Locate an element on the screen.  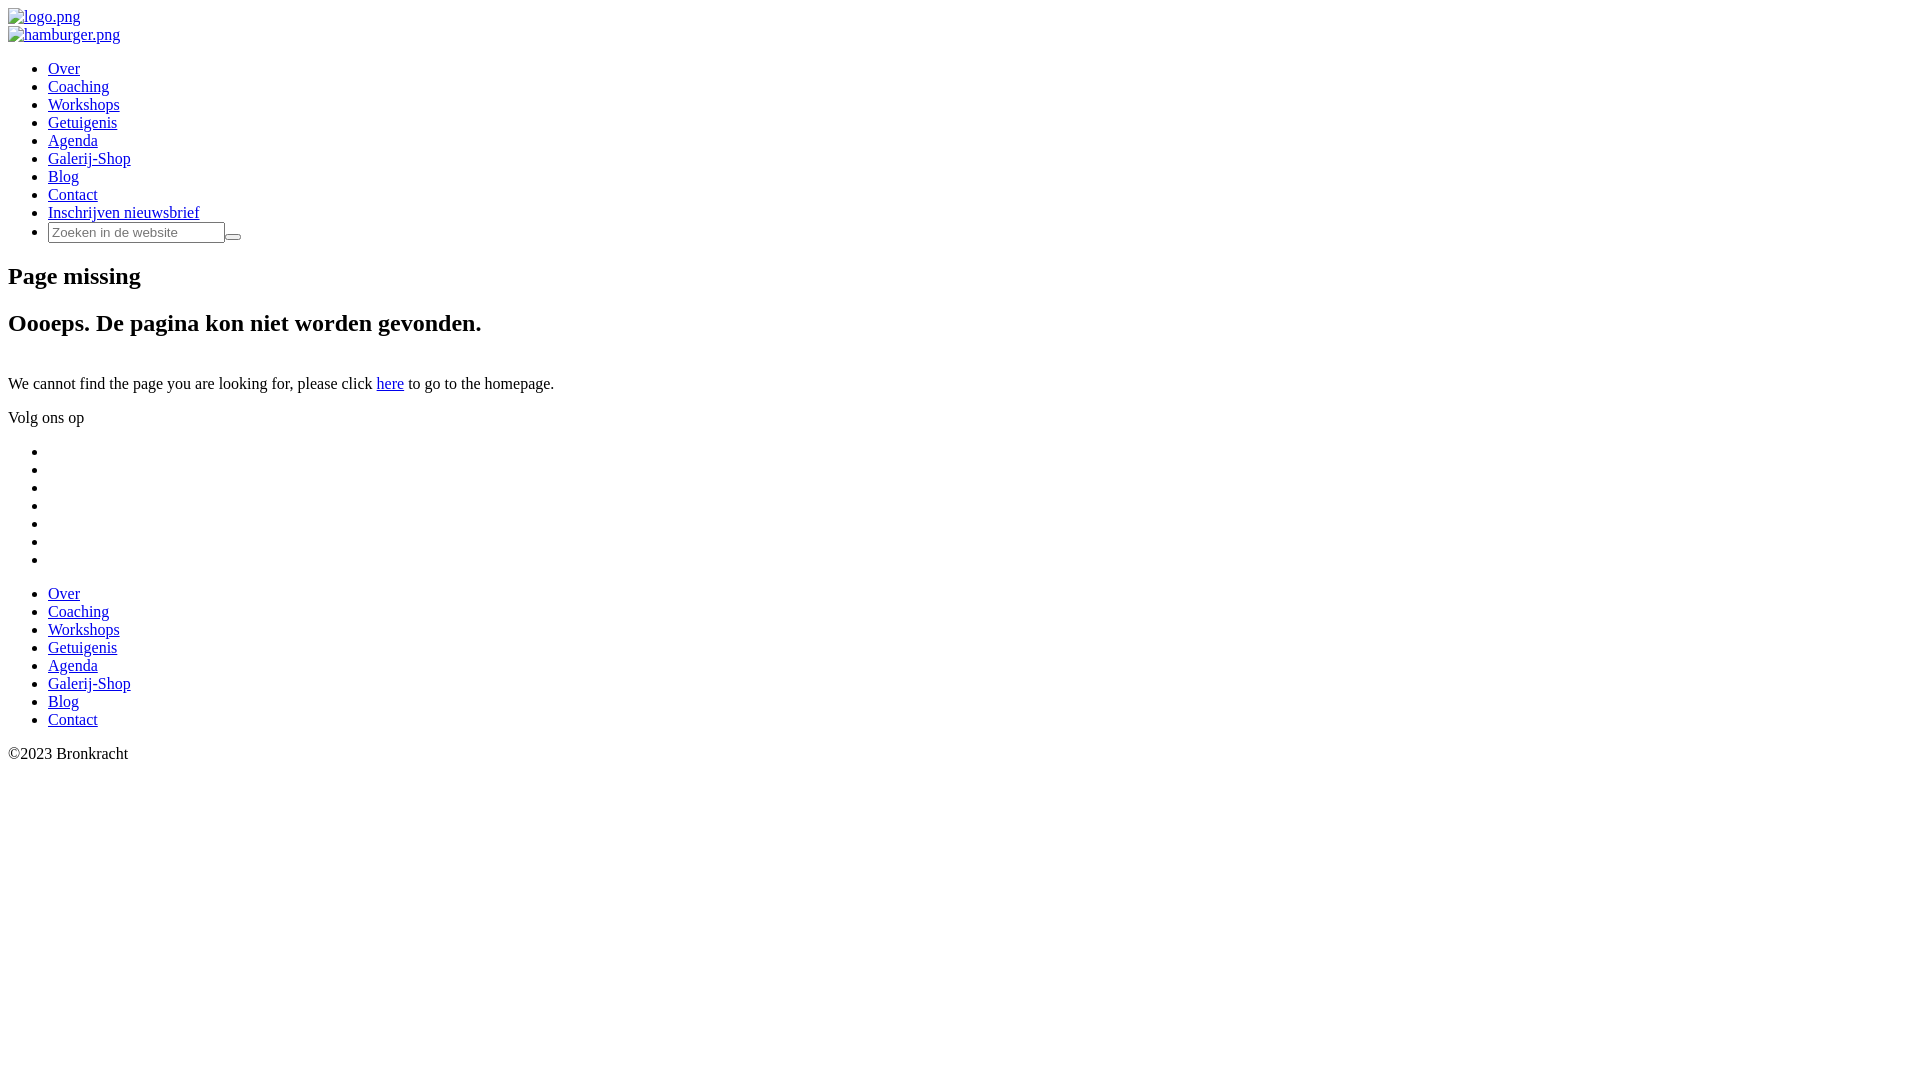
Galerij-Shop is located at coordinates (90, 158).